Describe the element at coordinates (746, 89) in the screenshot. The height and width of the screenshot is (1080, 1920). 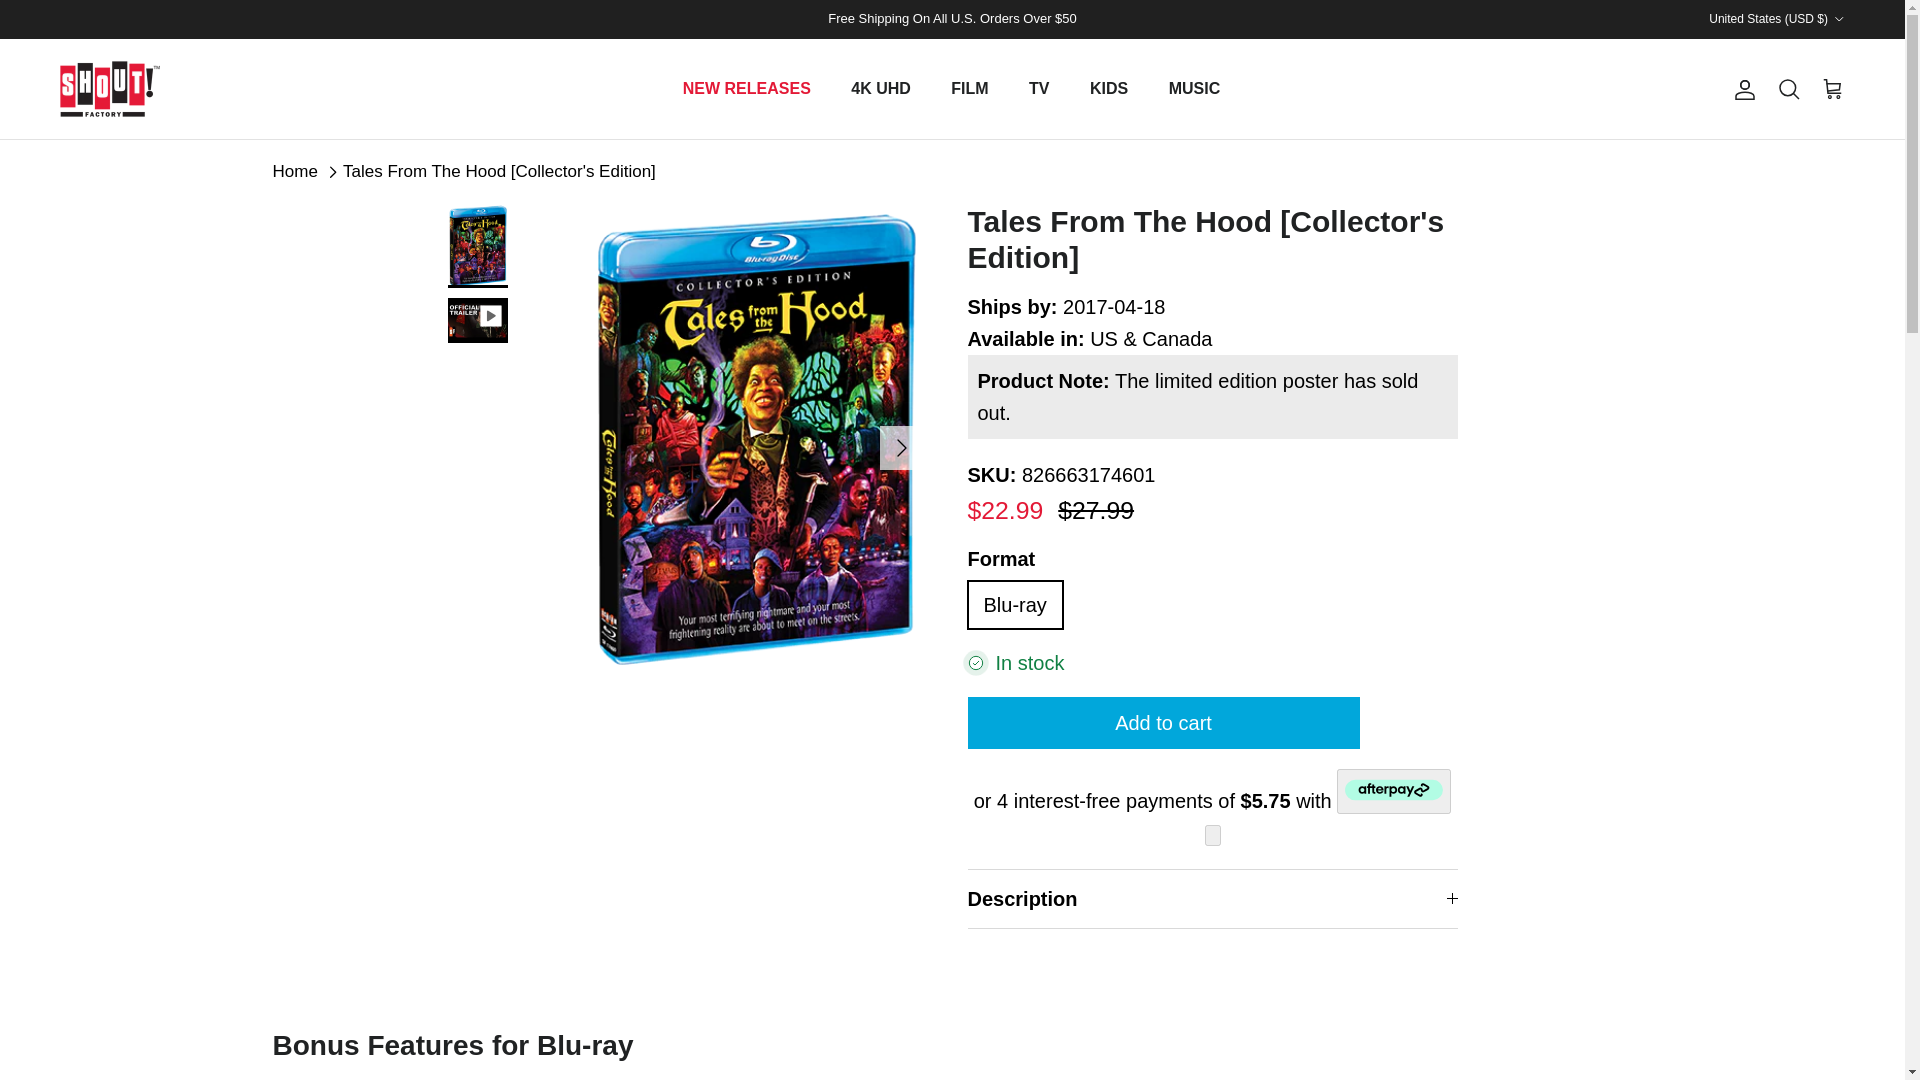
I see `NEW RELEASES` at that location.